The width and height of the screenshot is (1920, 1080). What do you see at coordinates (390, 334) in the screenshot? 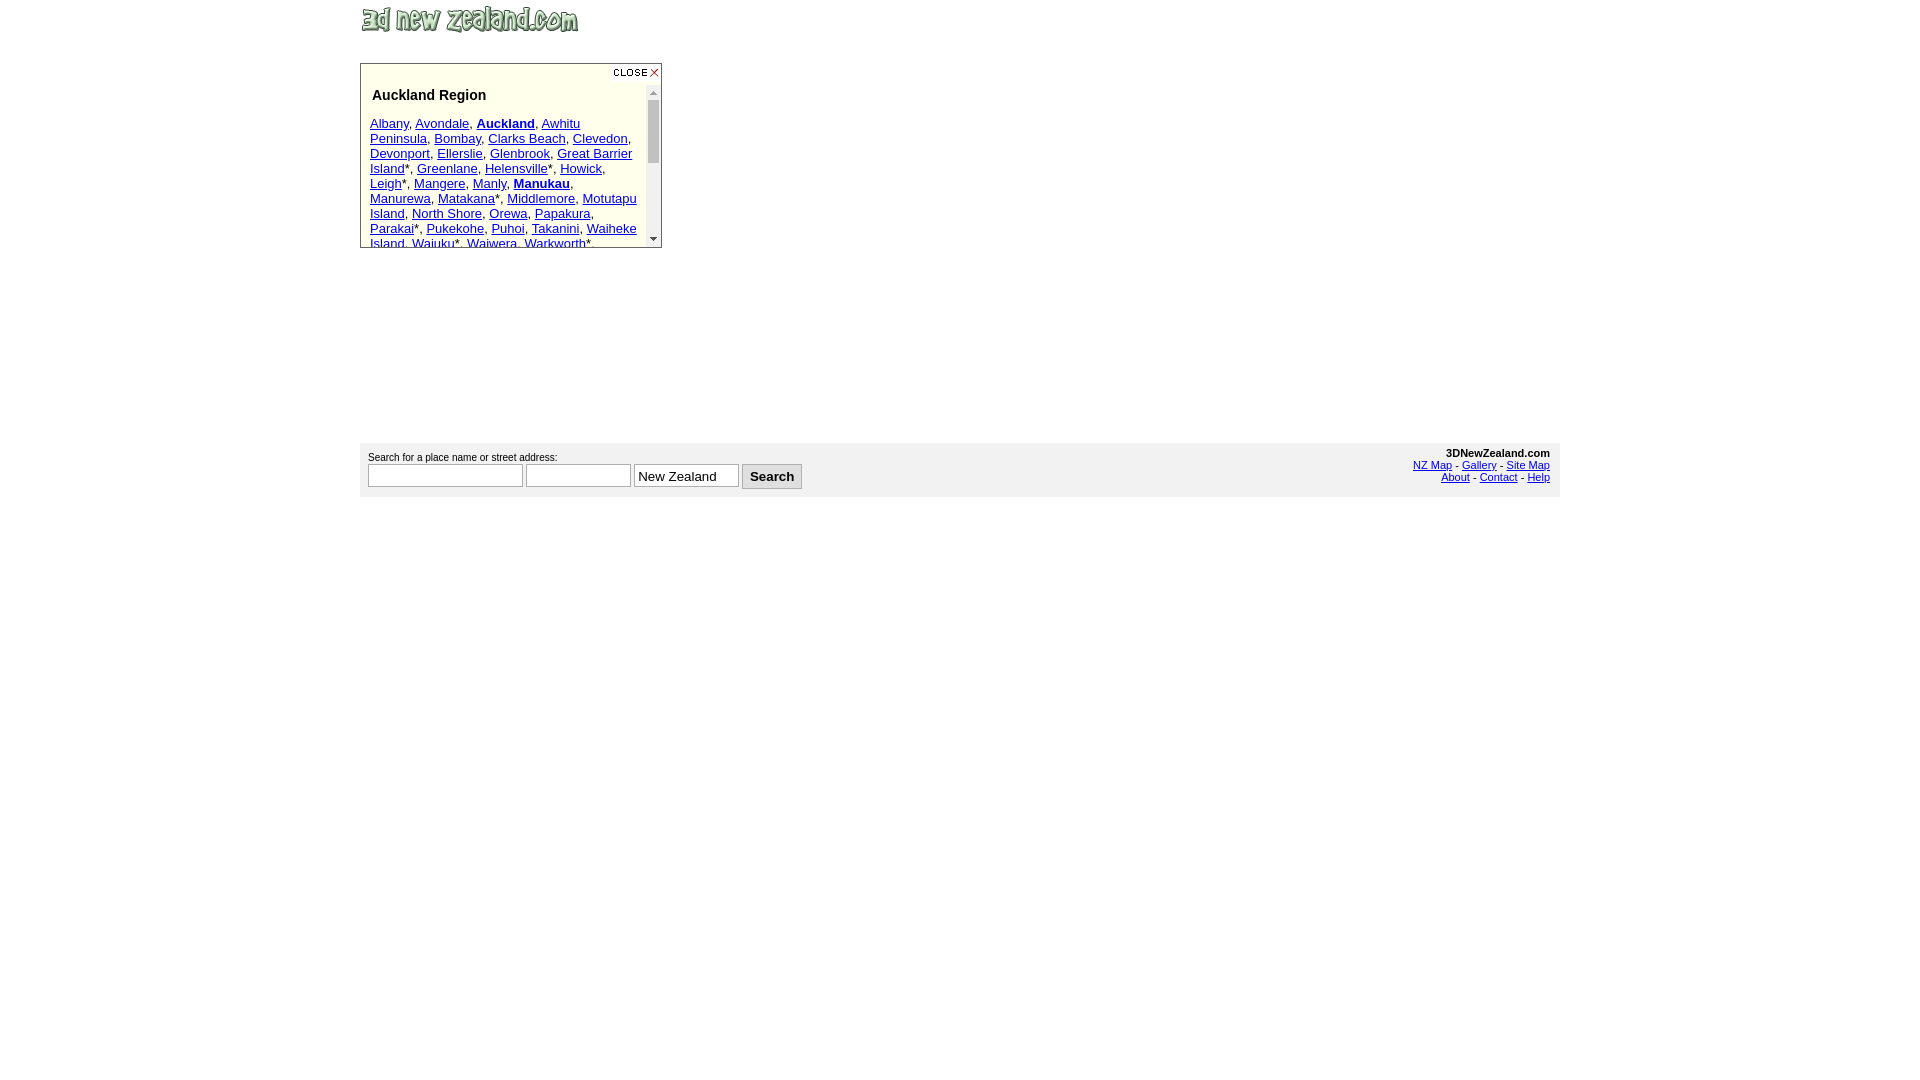
I see `Marina` at bounding box center [390, 334].